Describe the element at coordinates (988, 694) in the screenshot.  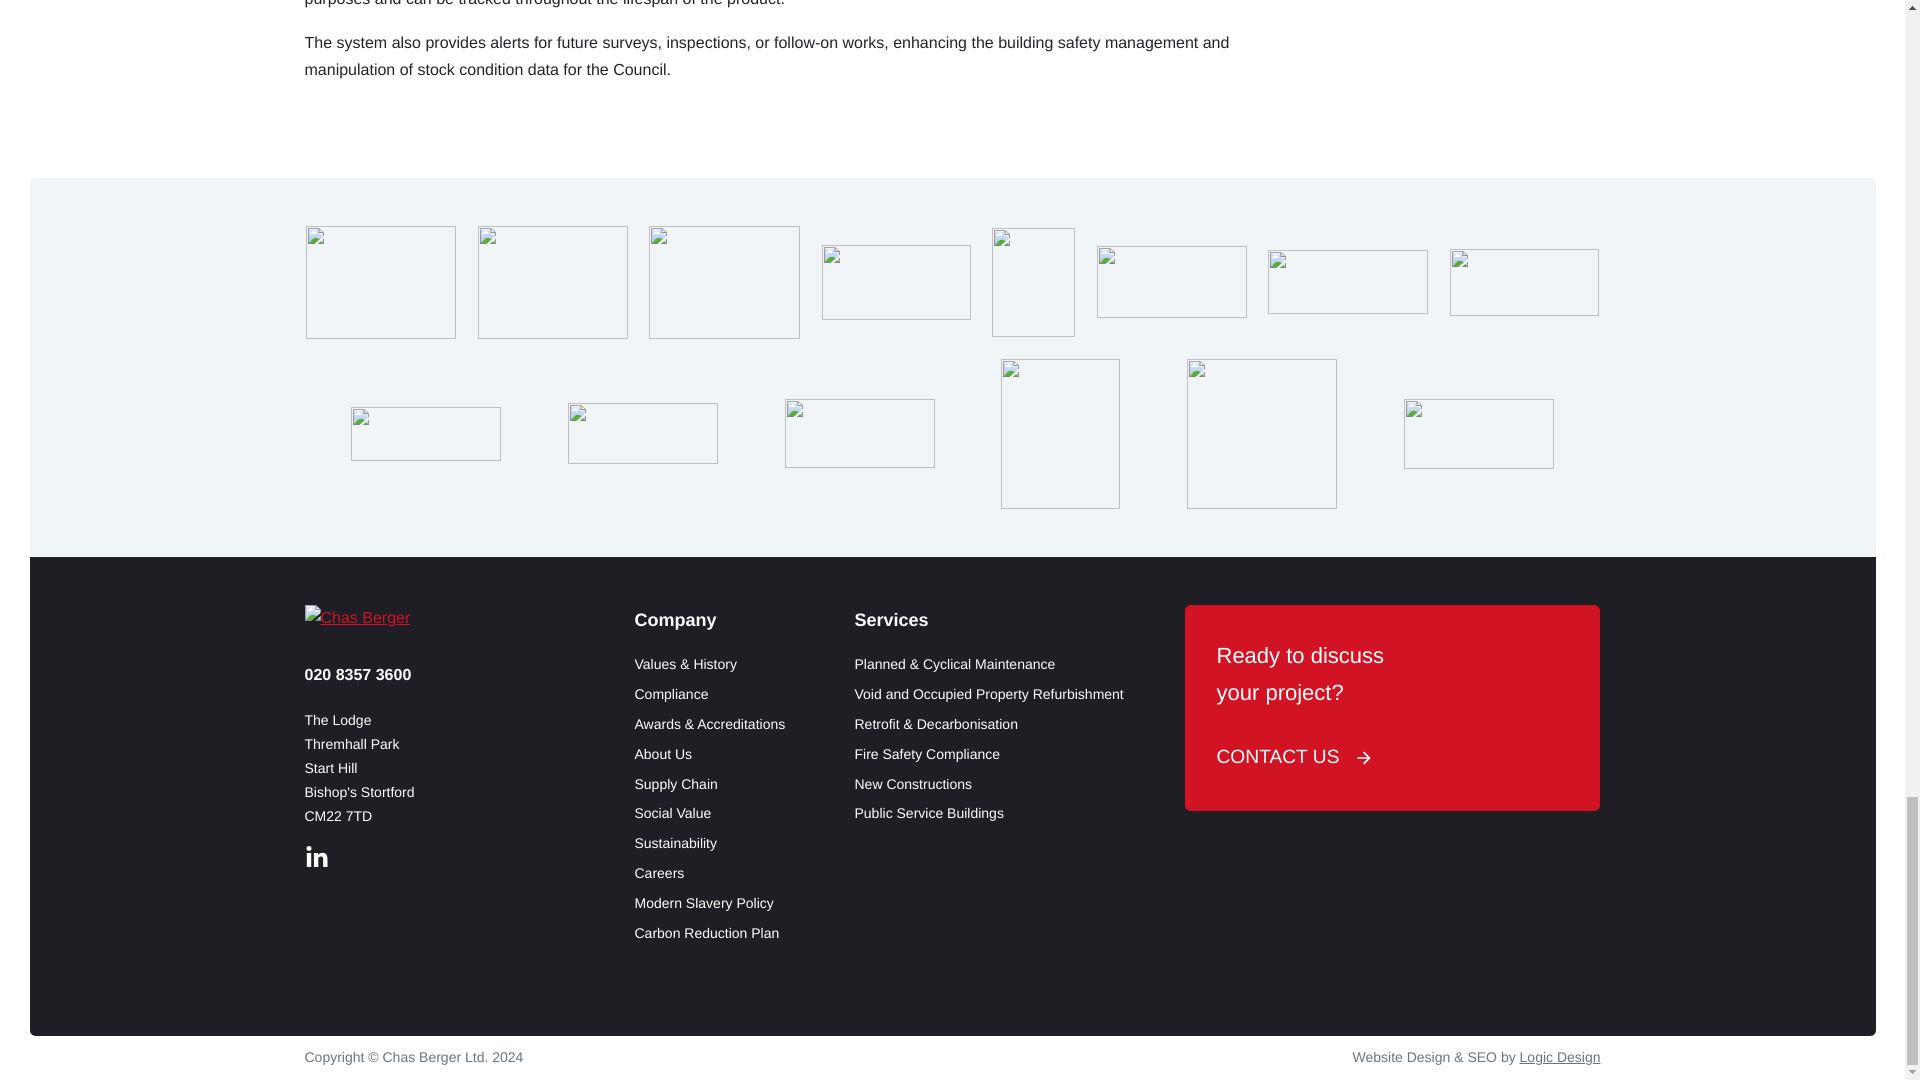
I see `Void and Occupied Property Refurbishment` at that location.